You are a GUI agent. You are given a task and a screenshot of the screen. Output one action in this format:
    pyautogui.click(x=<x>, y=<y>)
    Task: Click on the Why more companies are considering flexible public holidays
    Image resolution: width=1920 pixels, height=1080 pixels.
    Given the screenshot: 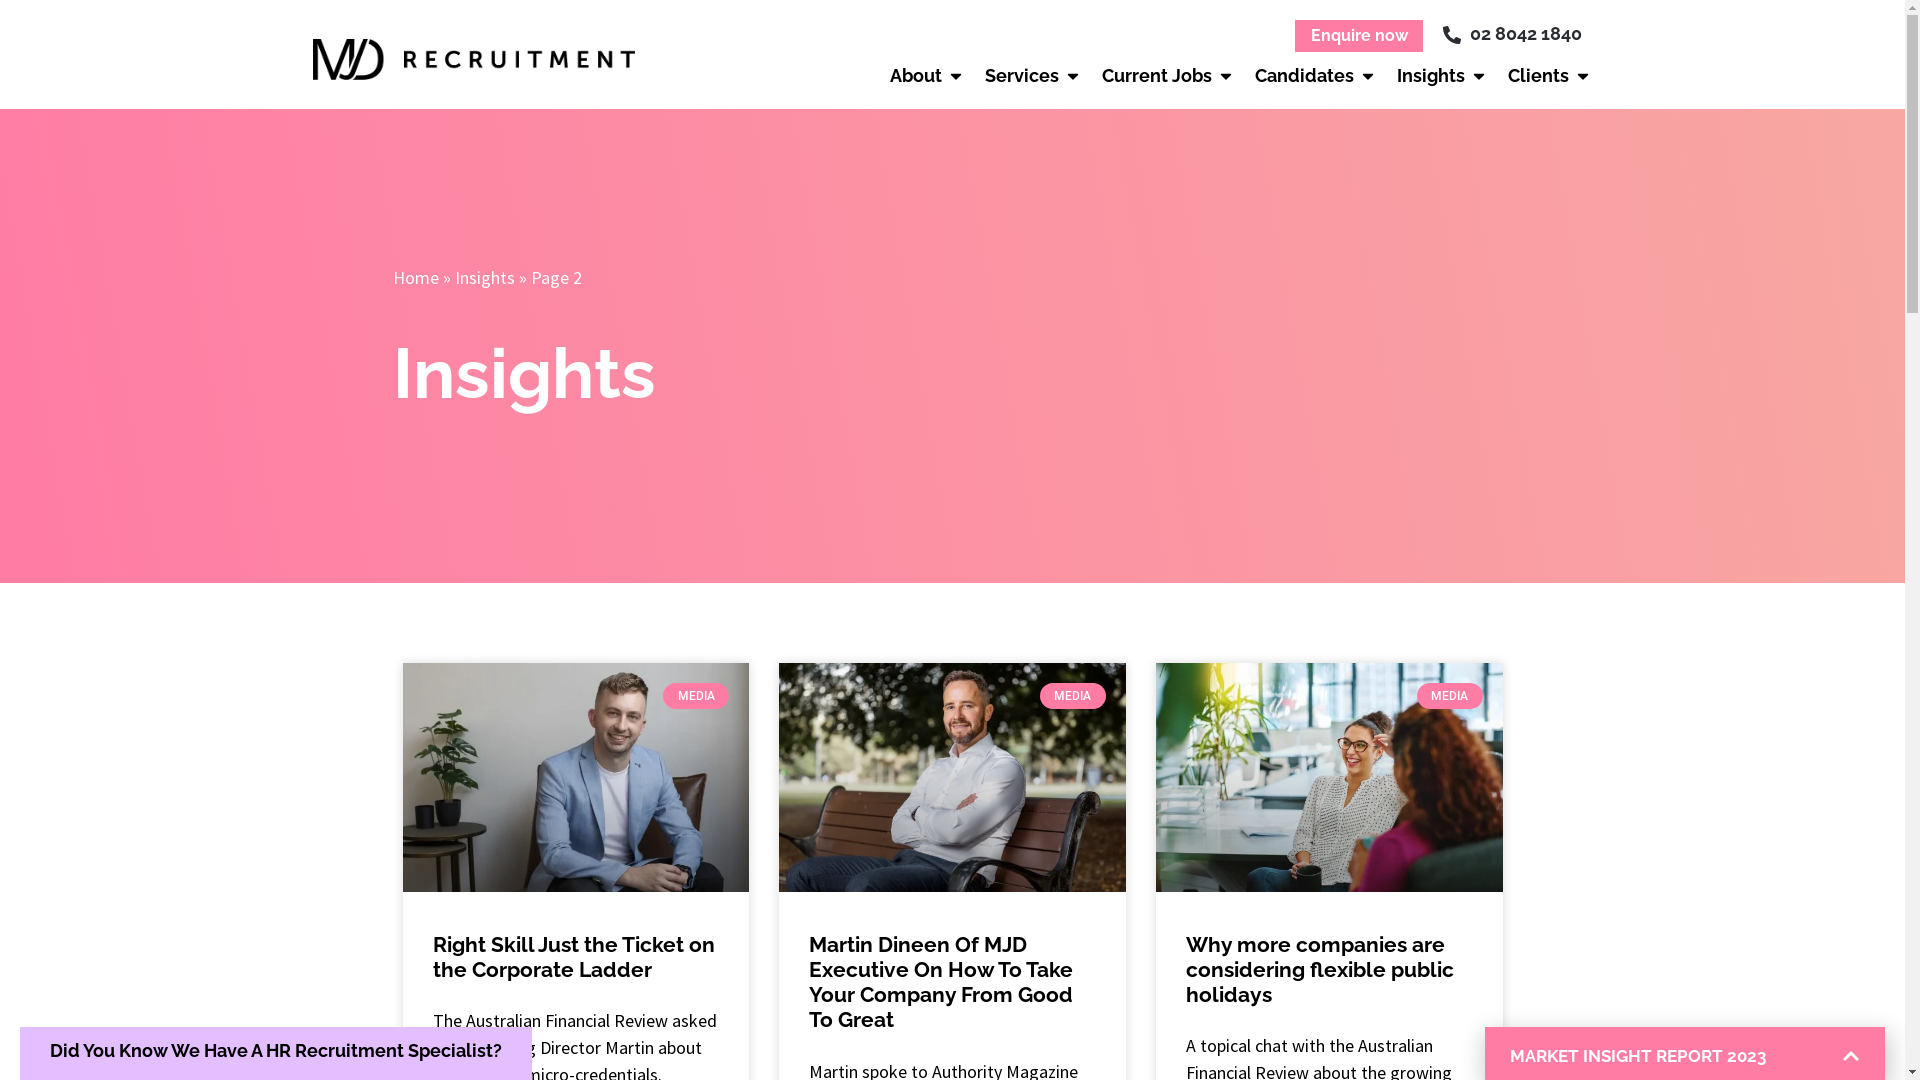 What is the action you would take?
    pyautogui.click(x=1320, y=970)
    